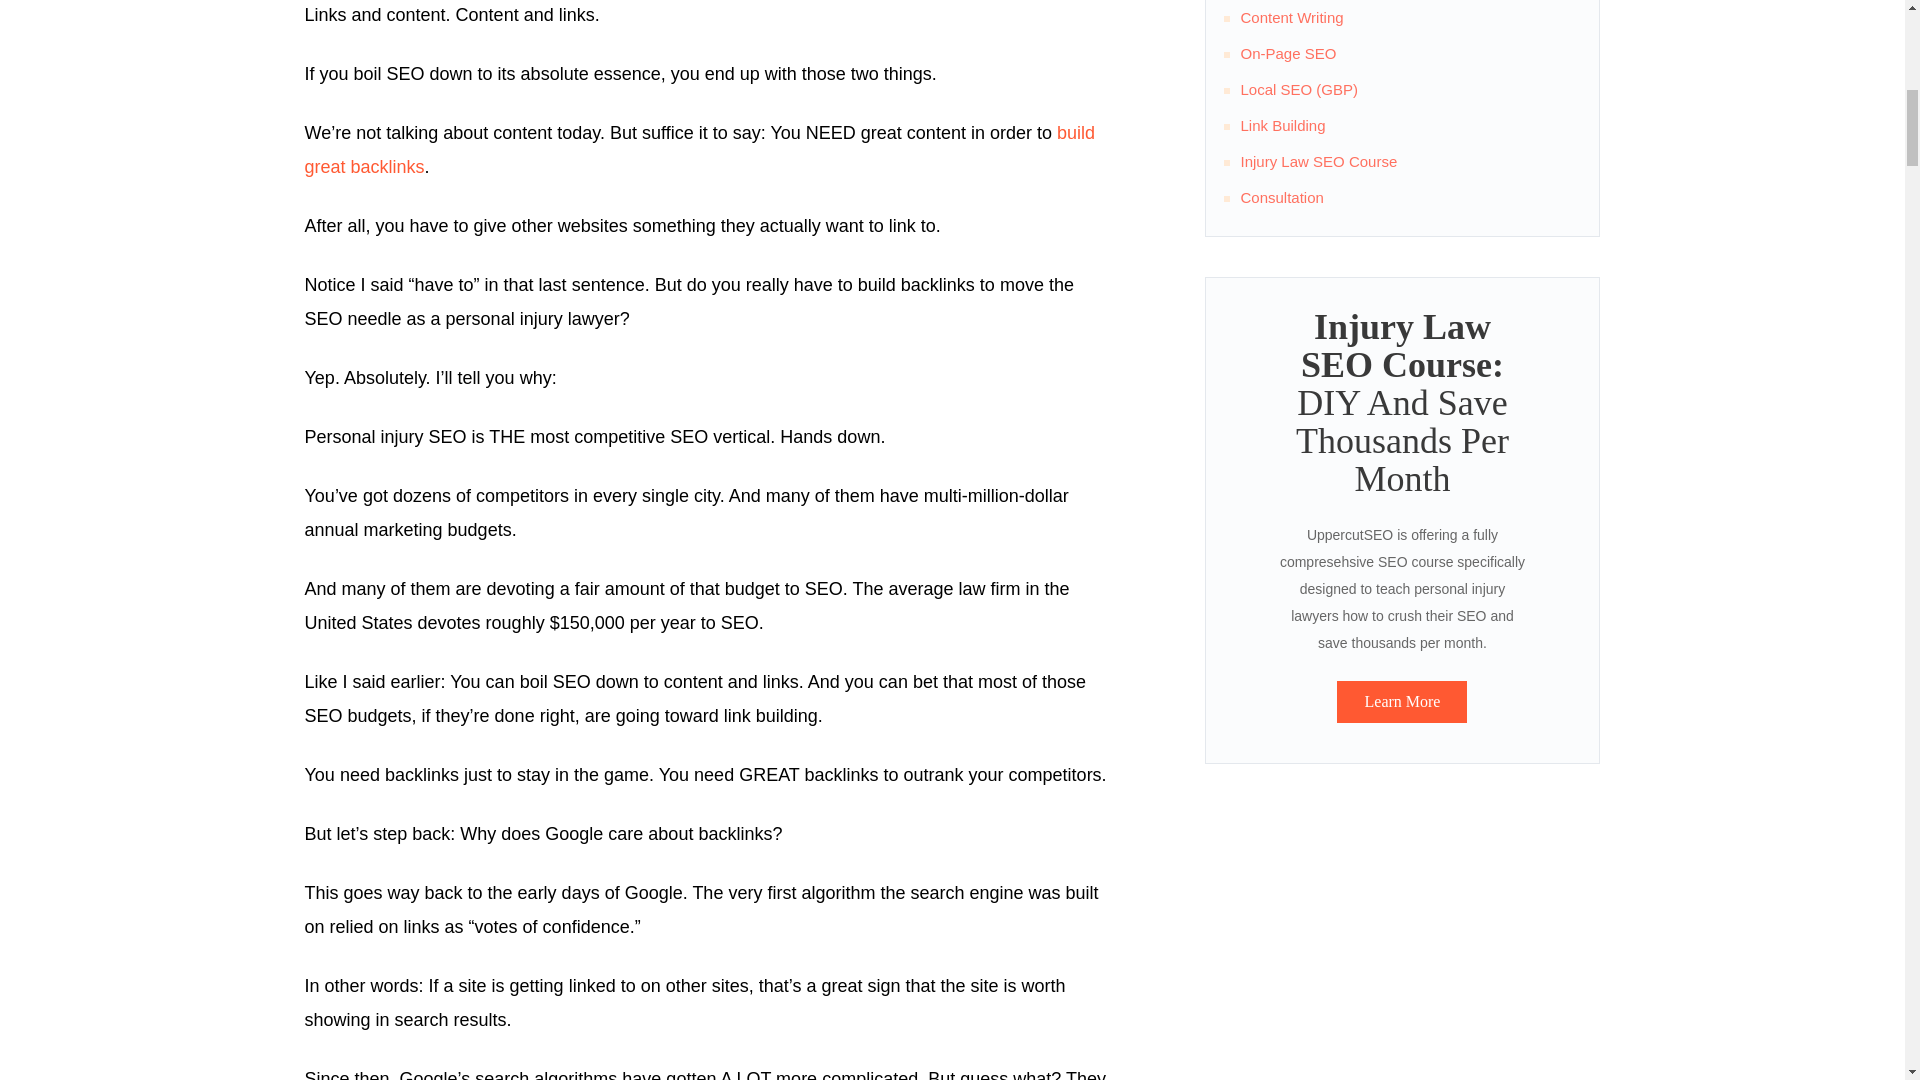 The width and height of the screenshot is (1920, 1080). What do you see at coordinates (1281, 198) in the screenshot?
I see `Consultation` at bounding box center [1281, 198].